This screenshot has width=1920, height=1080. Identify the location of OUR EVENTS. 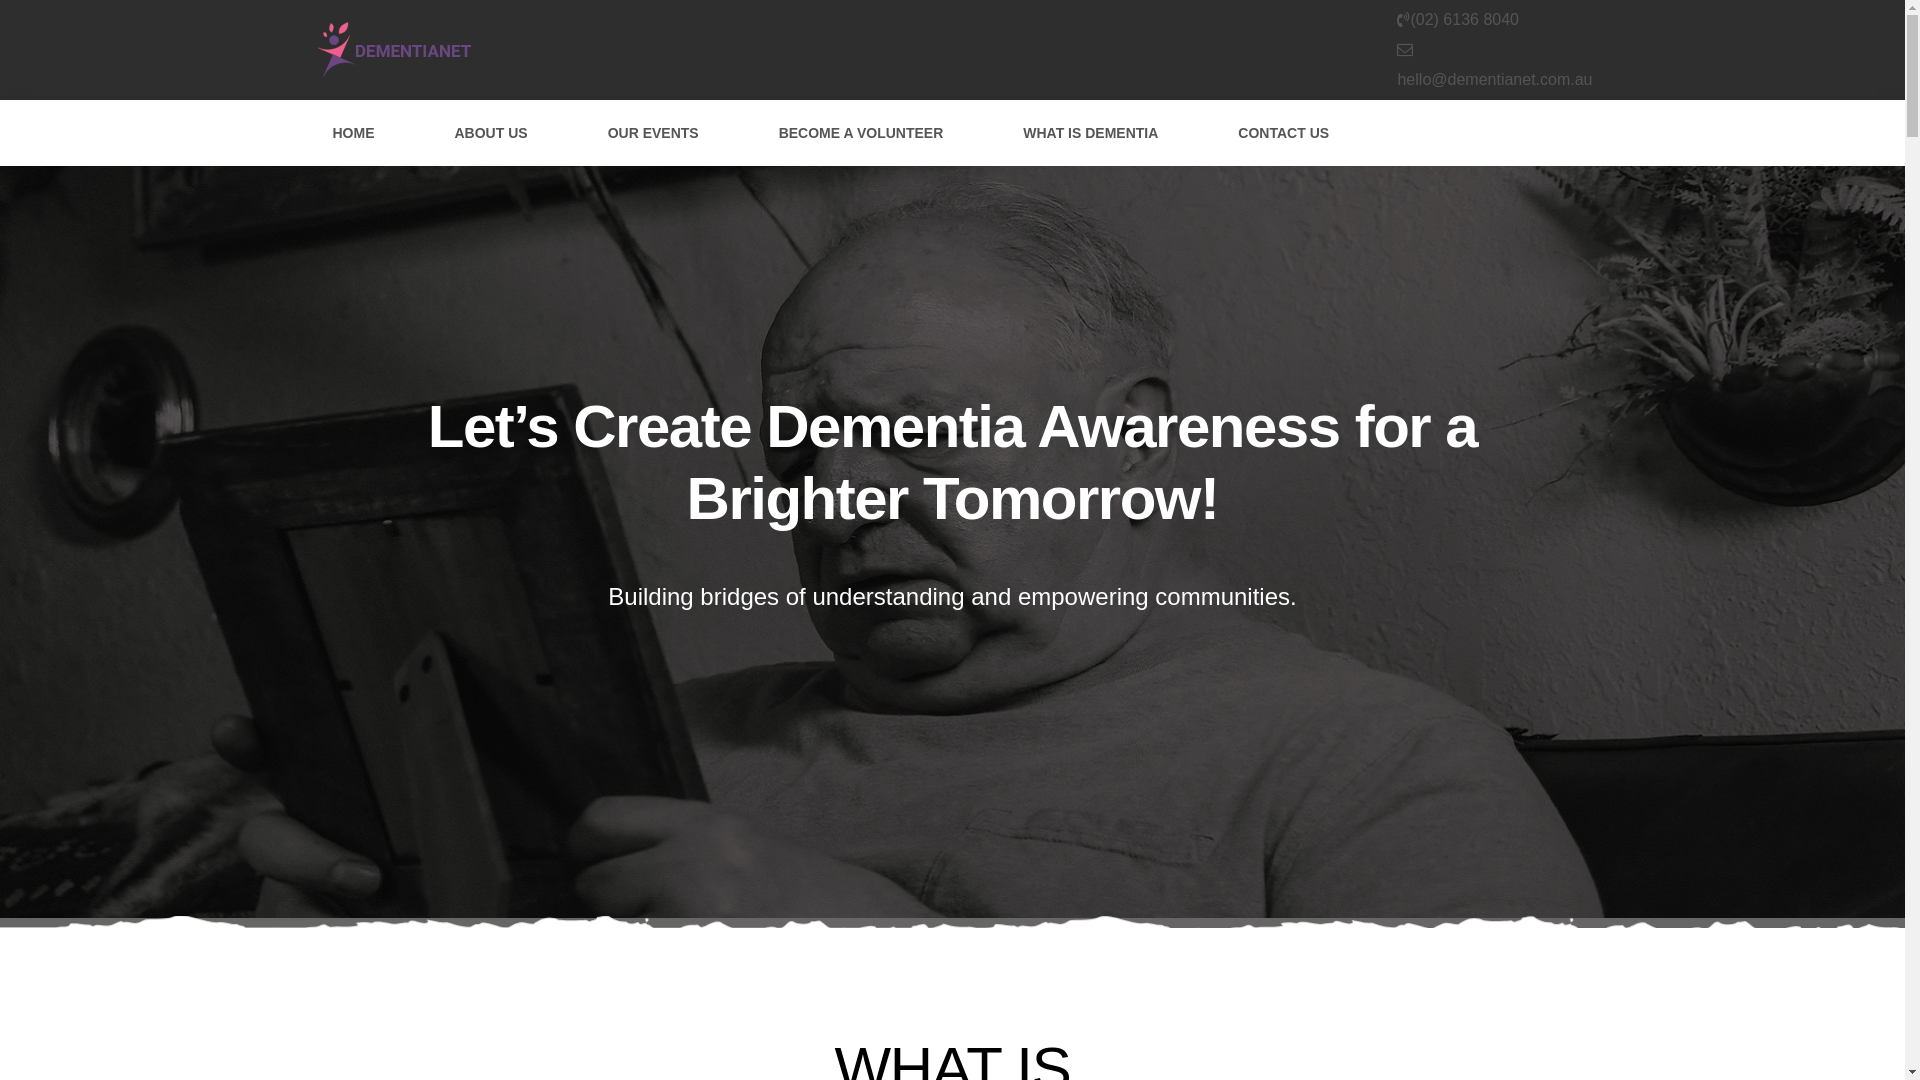
(654, 132).